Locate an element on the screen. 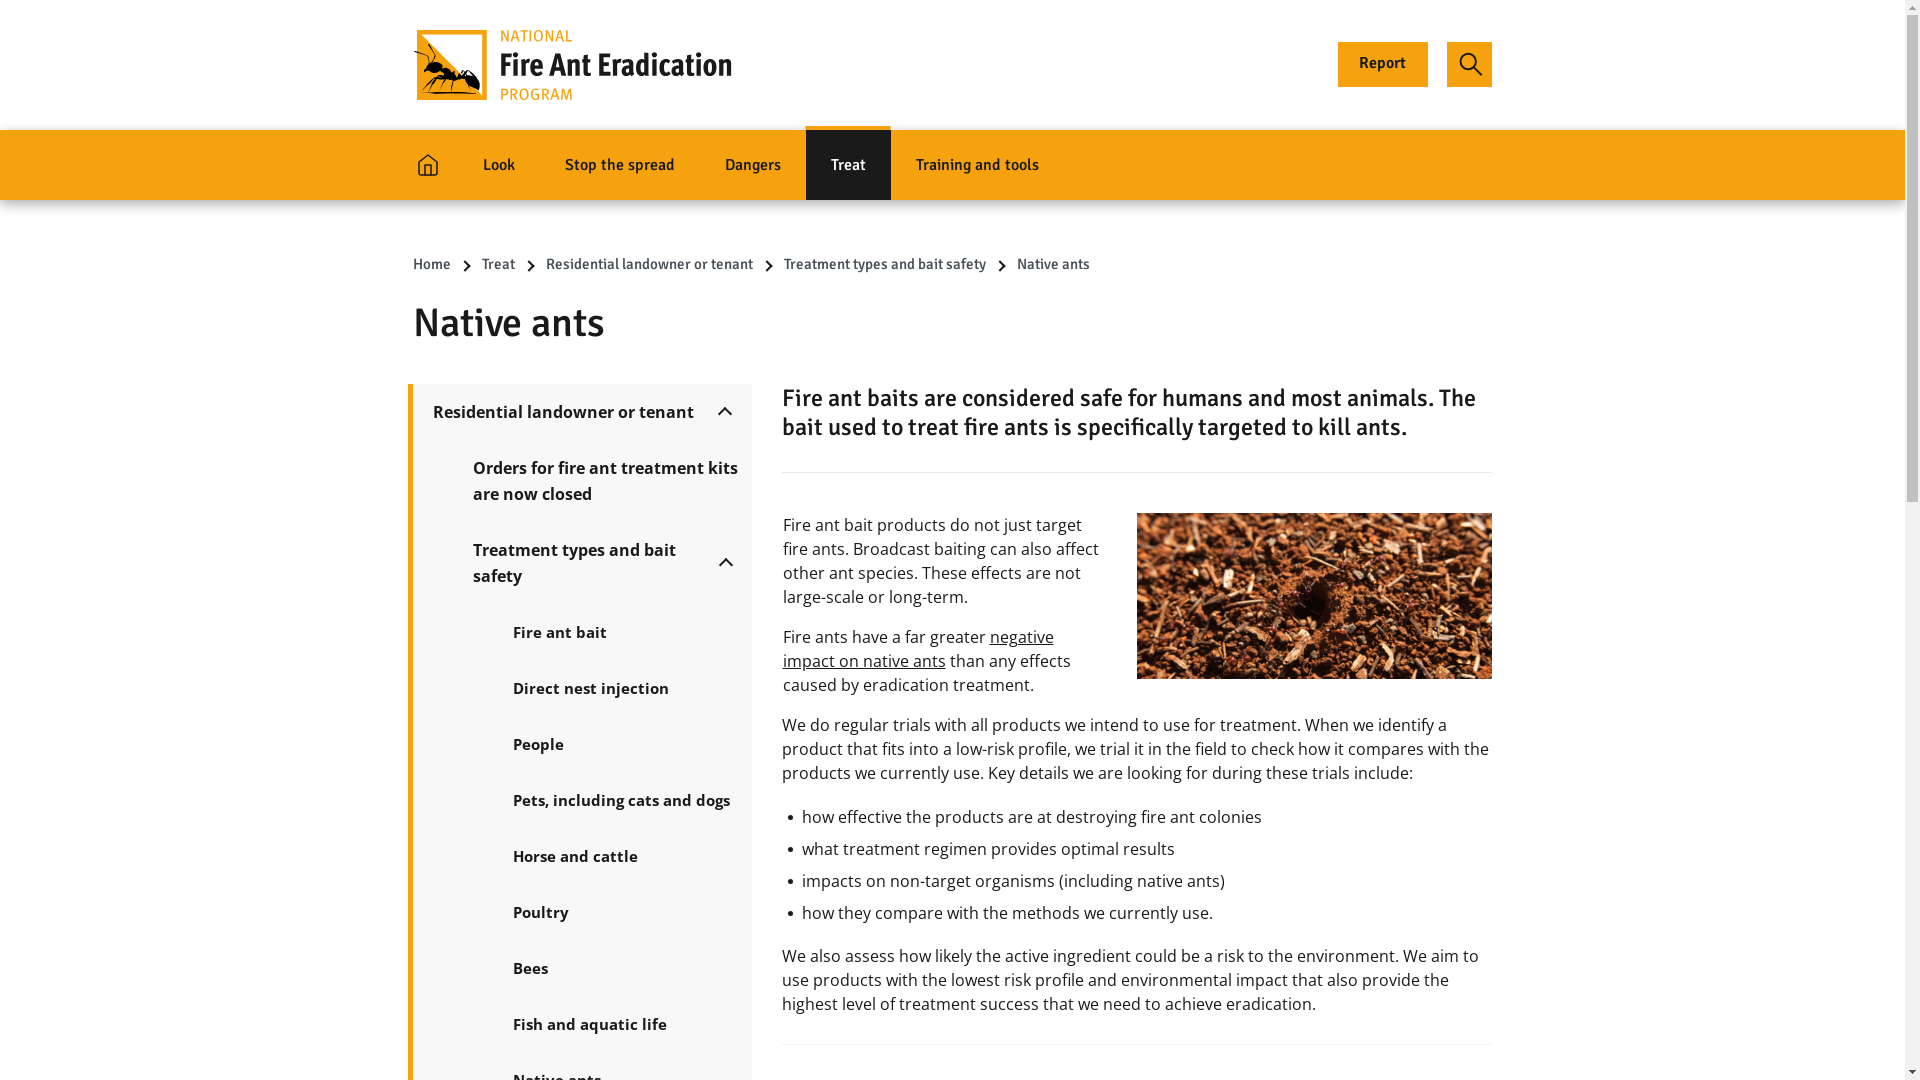 This screenshot has height=1080, width=1920. Poultry is located at coordinates (622, 912).